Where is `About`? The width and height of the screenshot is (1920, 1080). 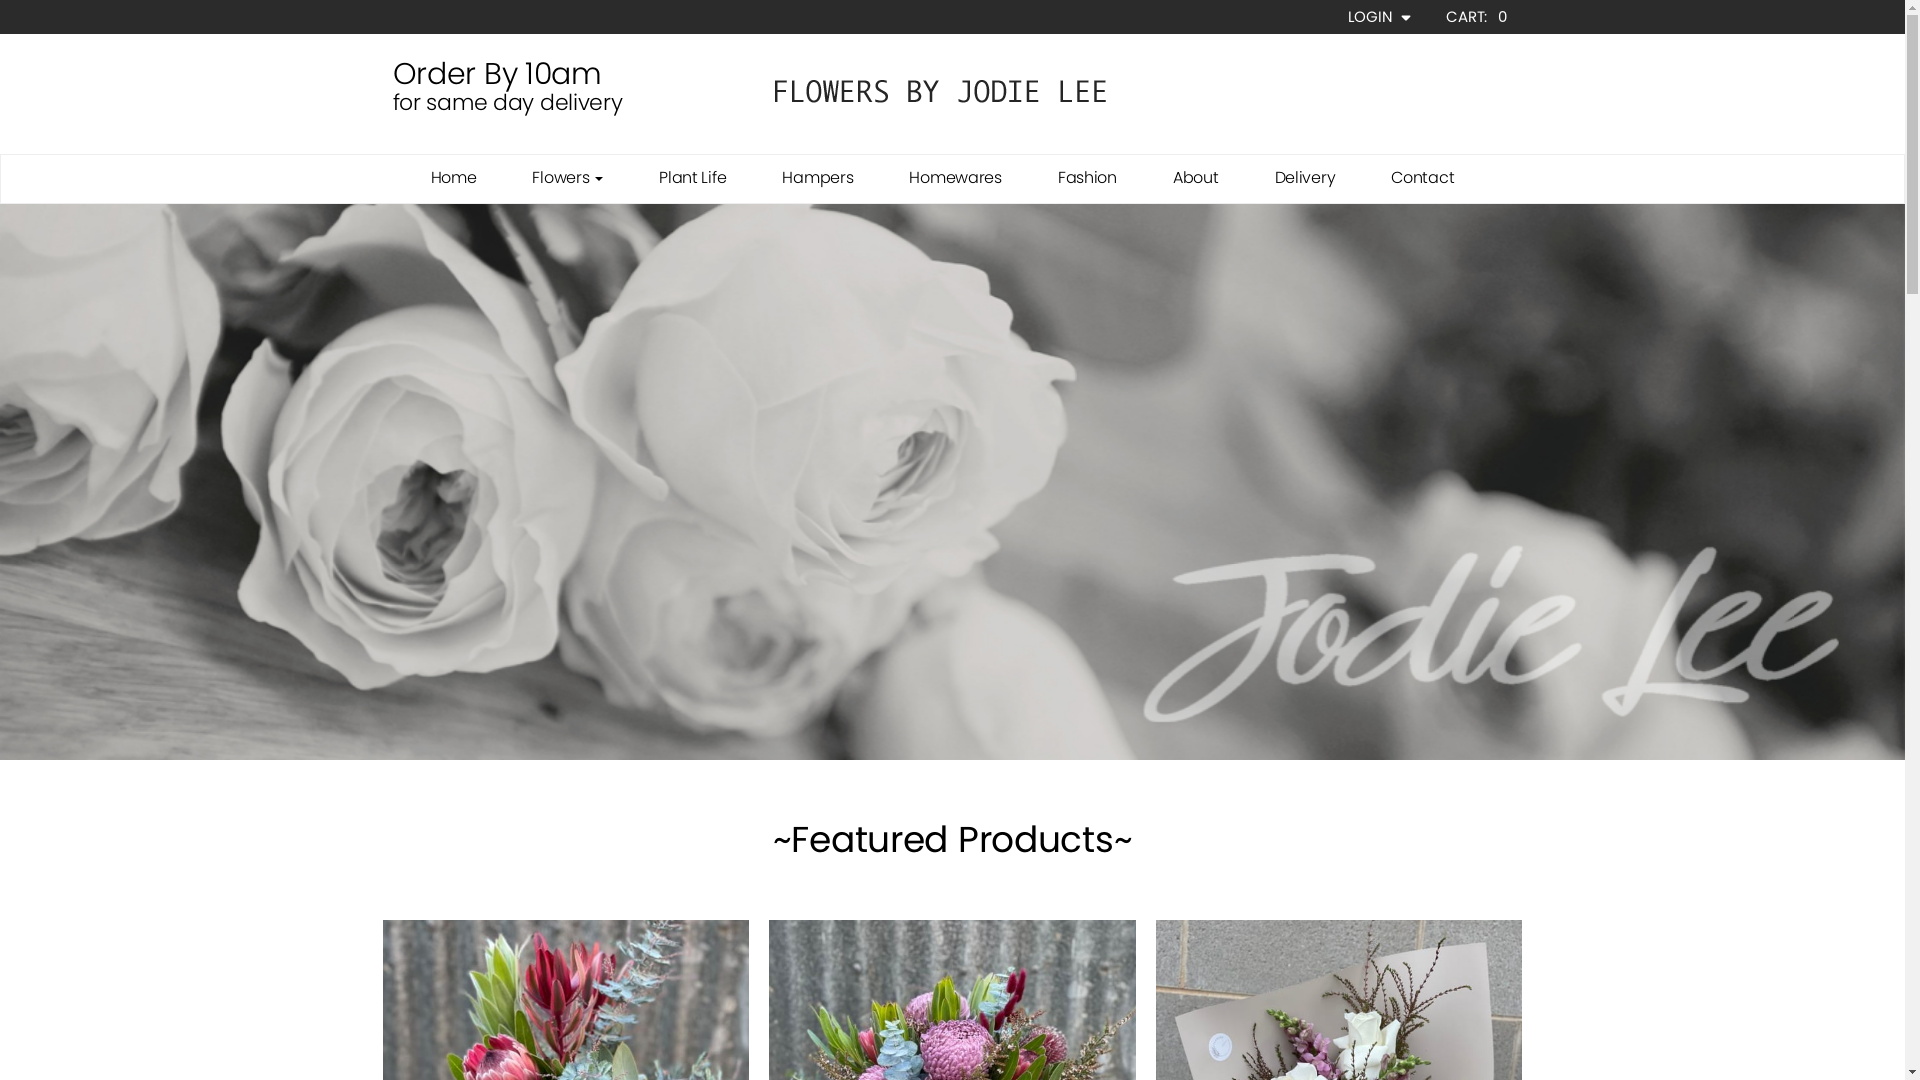 About is located at coordinates (1196, 178).